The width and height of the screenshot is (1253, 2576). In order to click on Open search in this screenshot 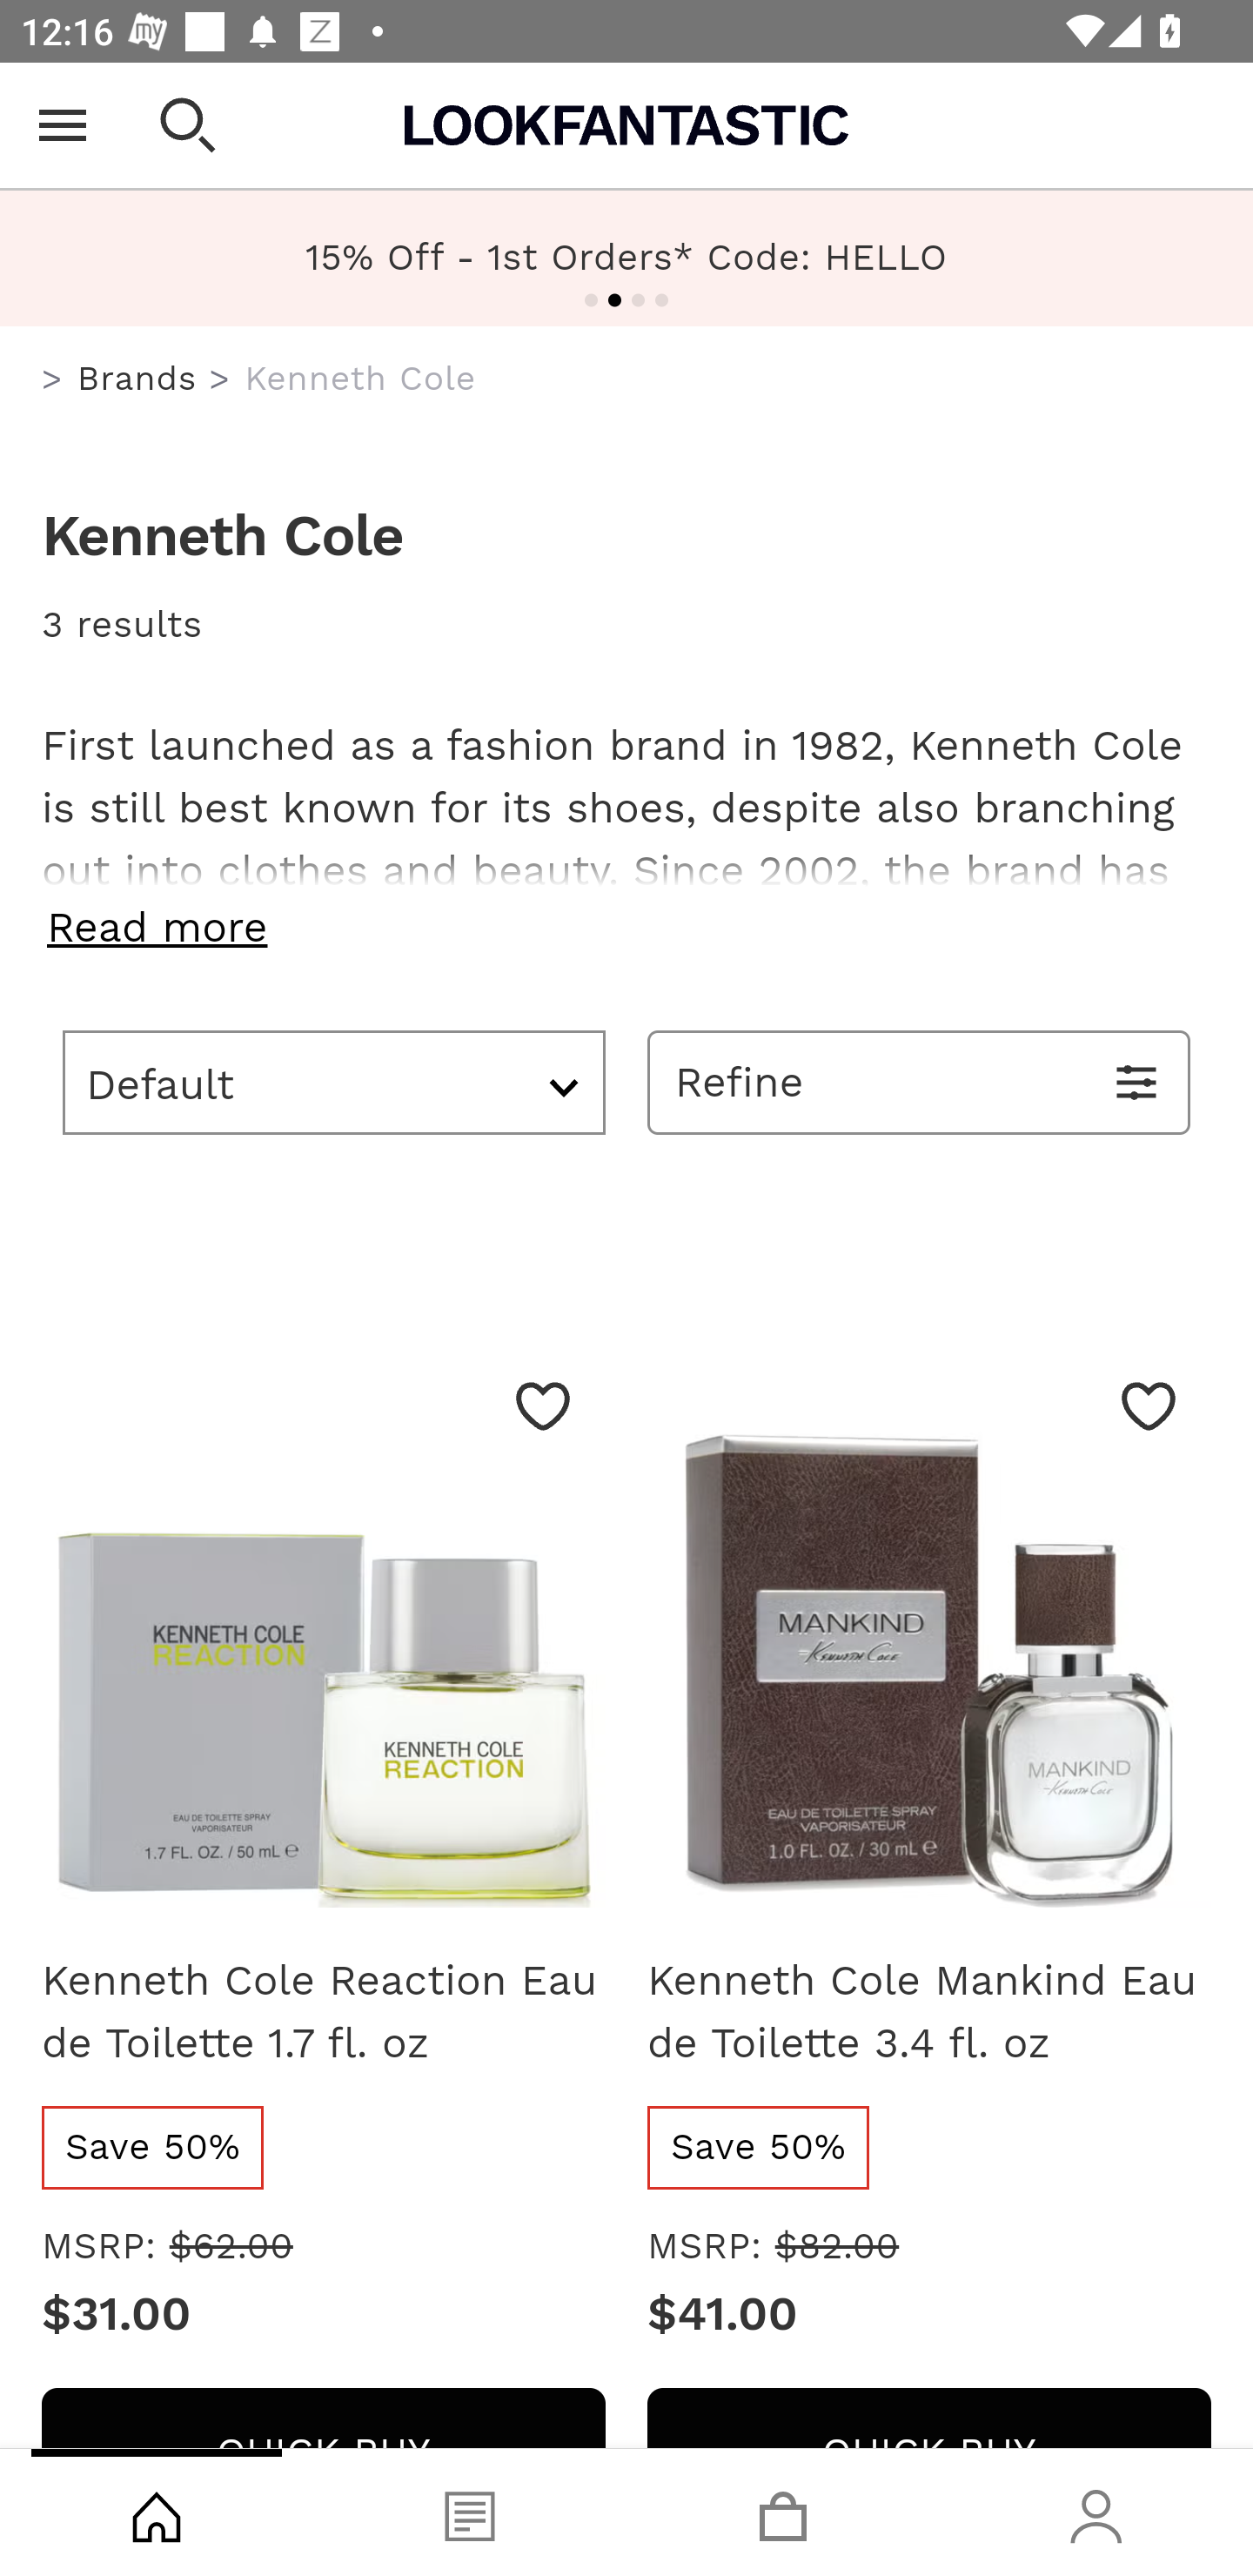, I will do `click(188, 125)`.